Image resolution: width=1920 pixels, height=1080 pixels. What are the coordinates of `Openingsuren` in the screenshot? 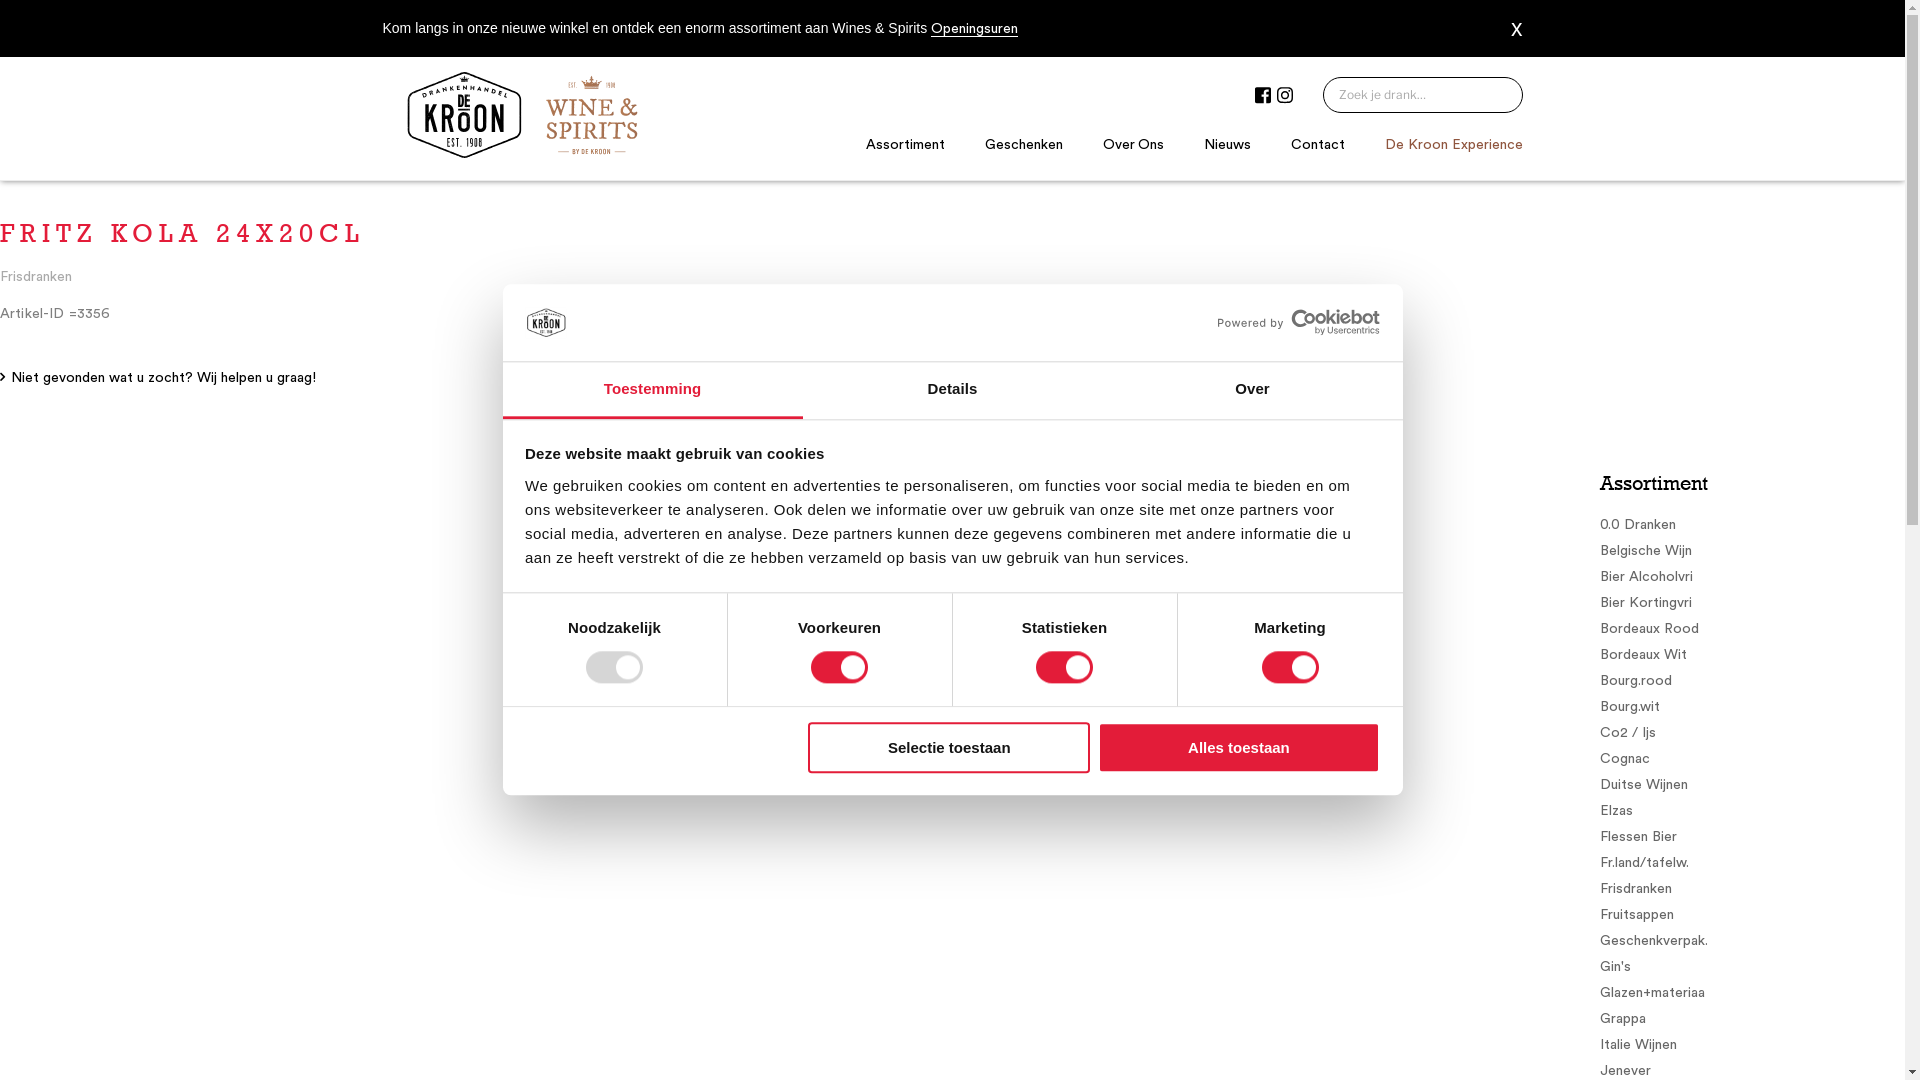 It's located at (974, 29).